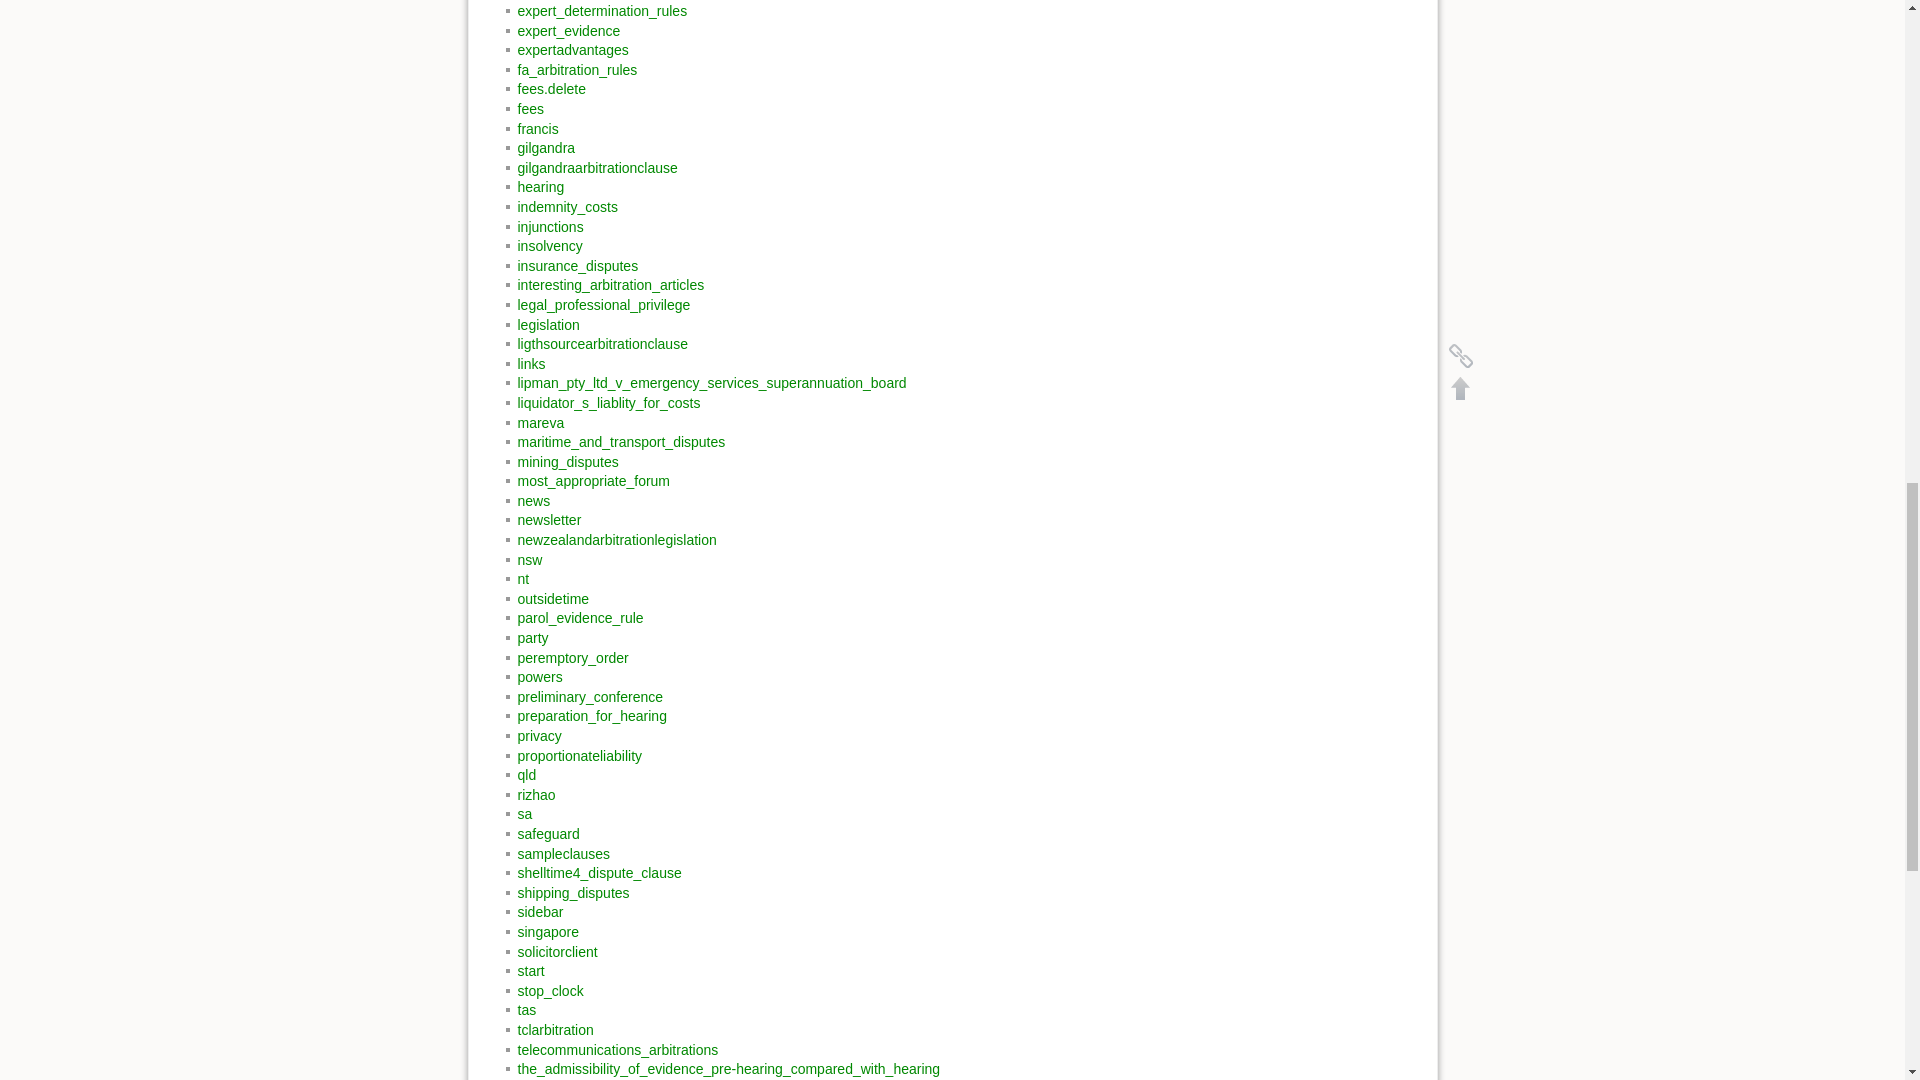 Image resolution: width=1920 pixels, height=1080 pixels. I want to click on act, so click(528, 433).